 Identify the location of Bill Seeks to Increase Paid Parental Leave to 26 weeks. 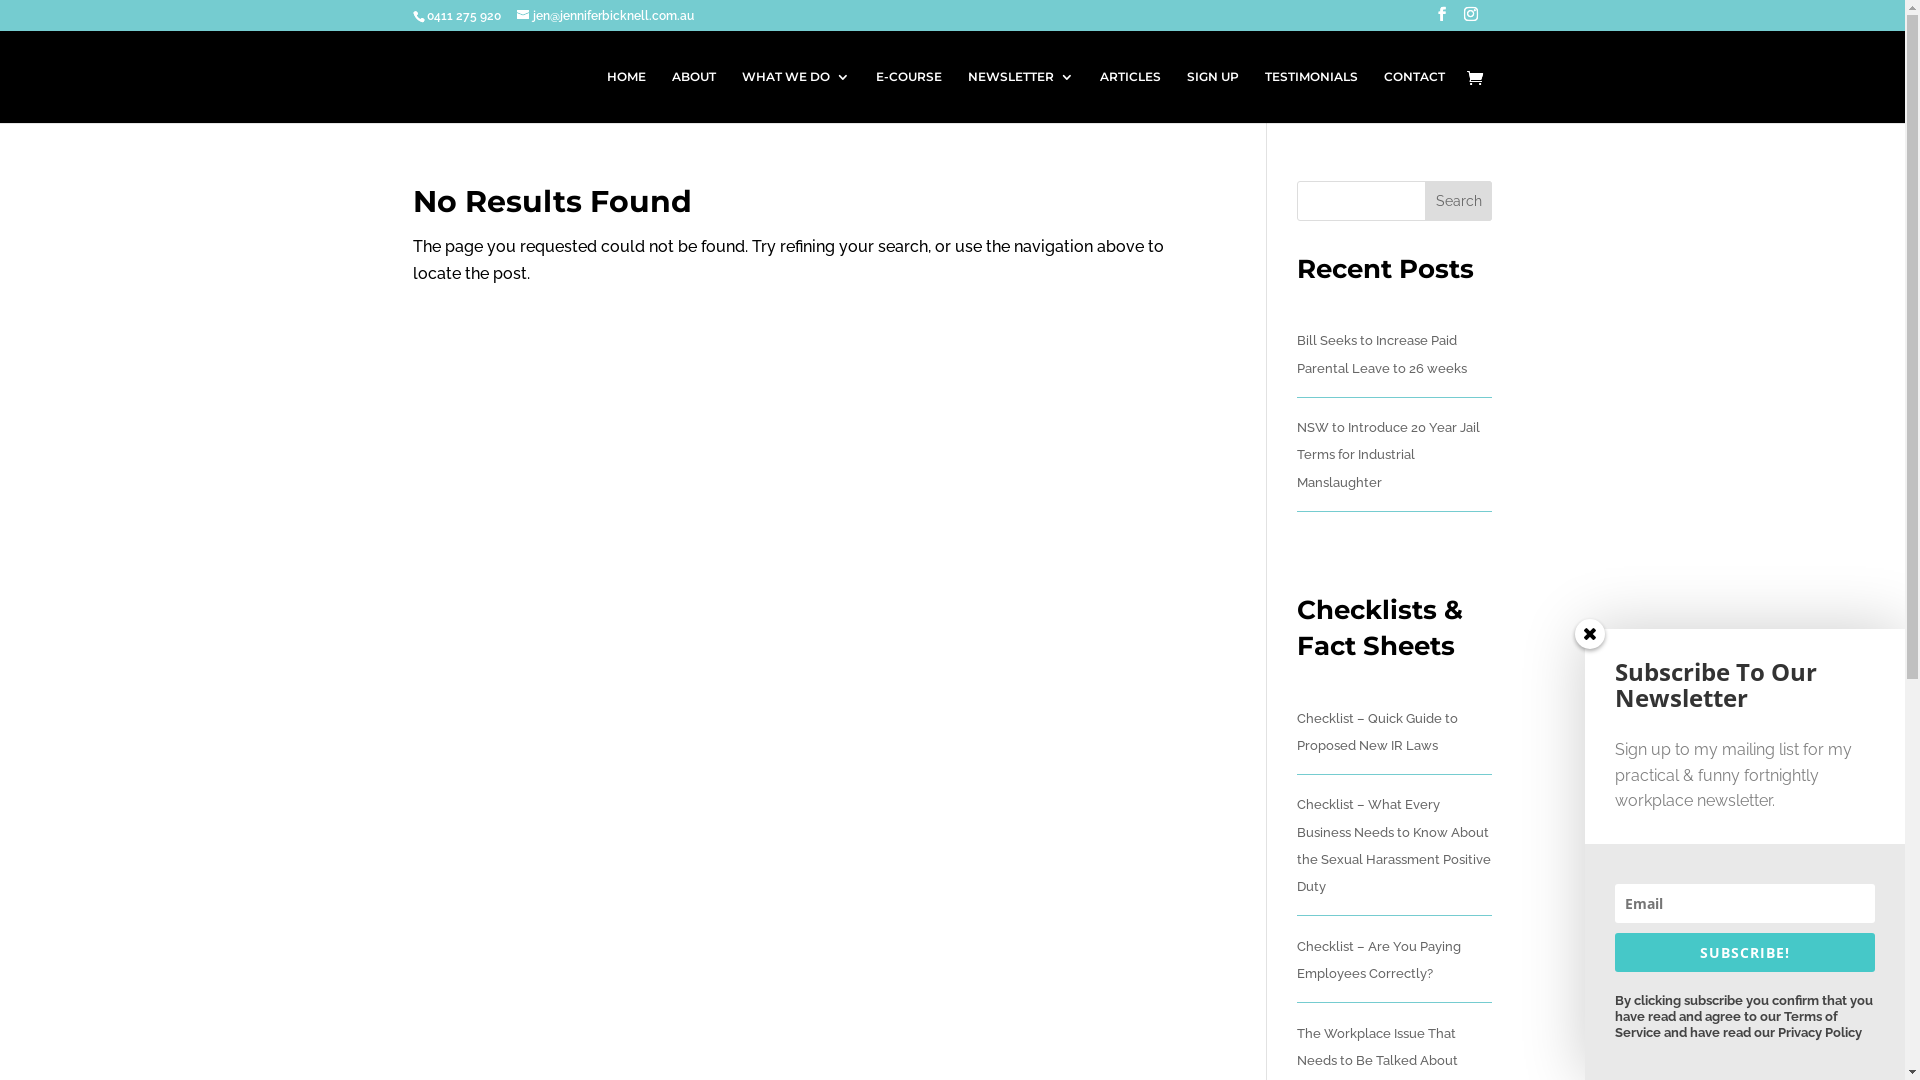
(1382, 354).